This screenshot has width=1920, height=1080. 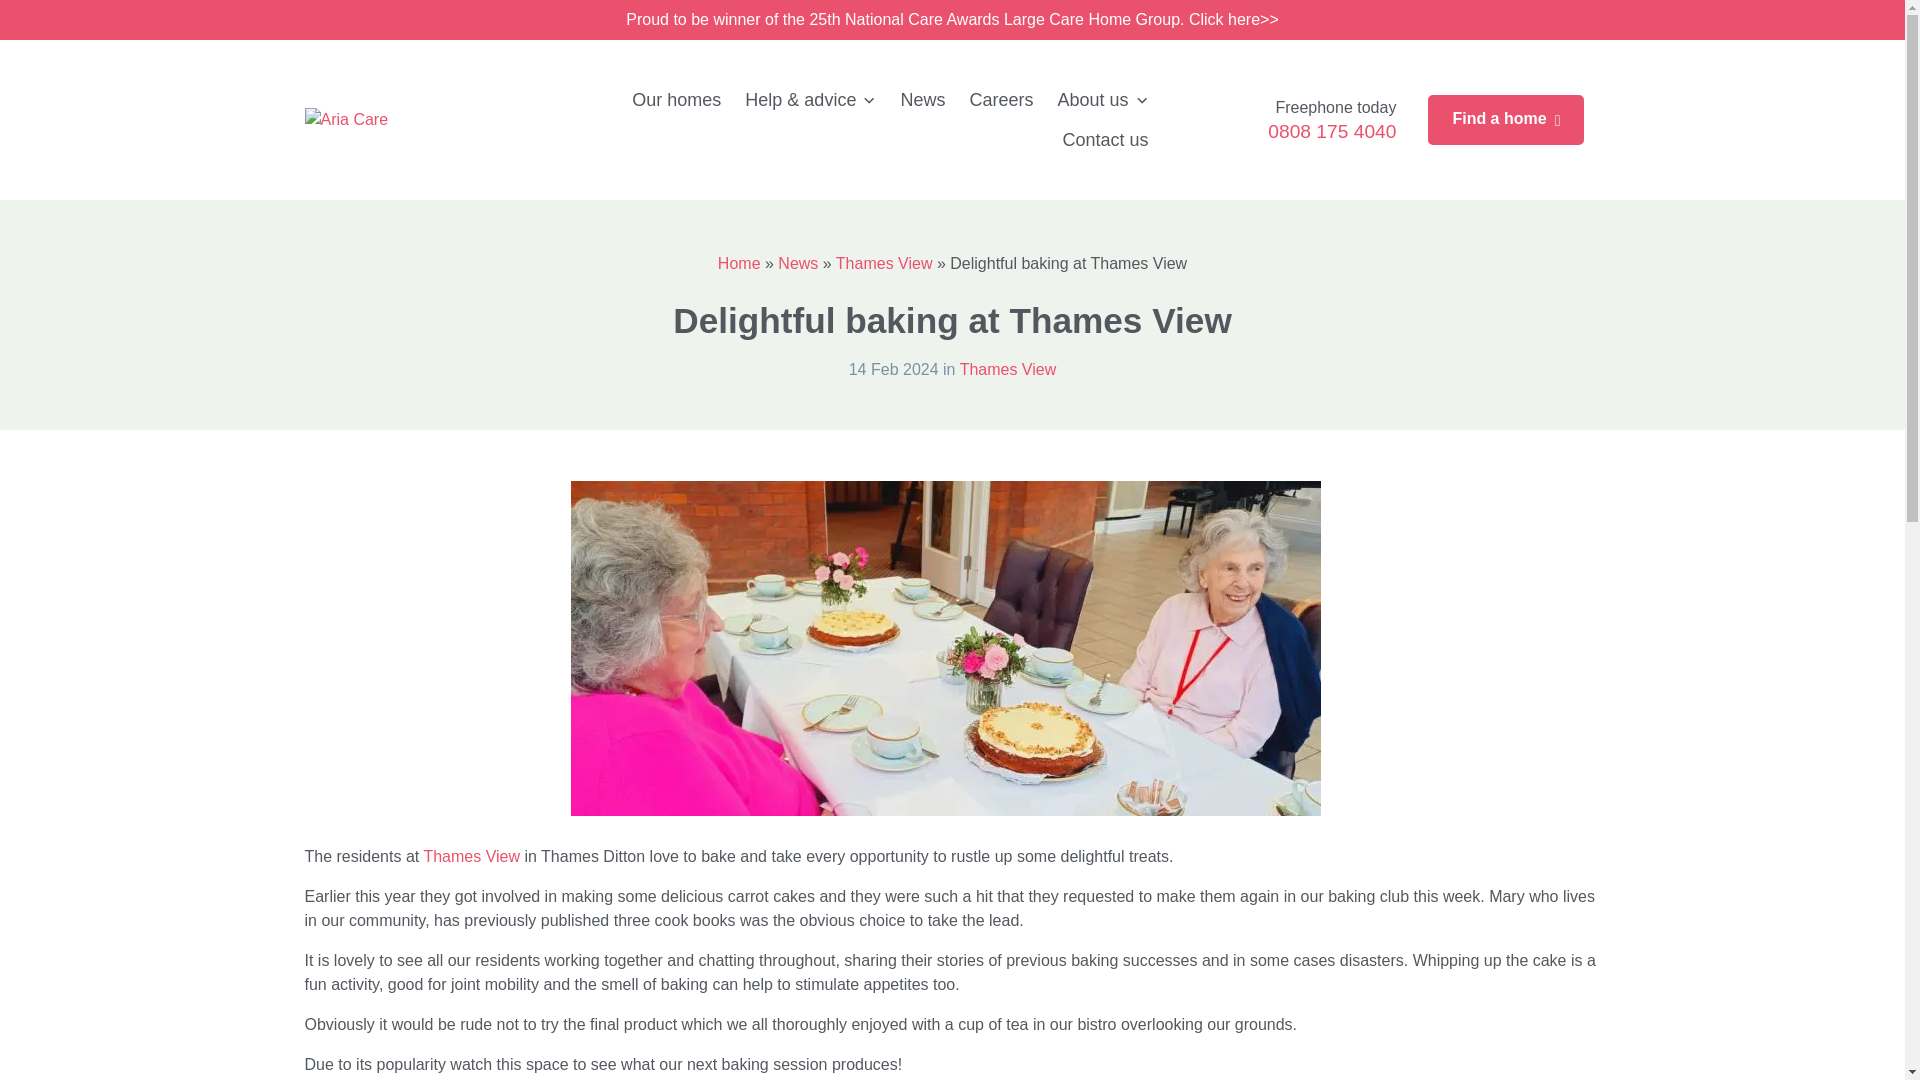 What do you see at coordinates (1331, 131) in the screenshot?
I see `0808 175 4040` at bounding box center [1331, 131].